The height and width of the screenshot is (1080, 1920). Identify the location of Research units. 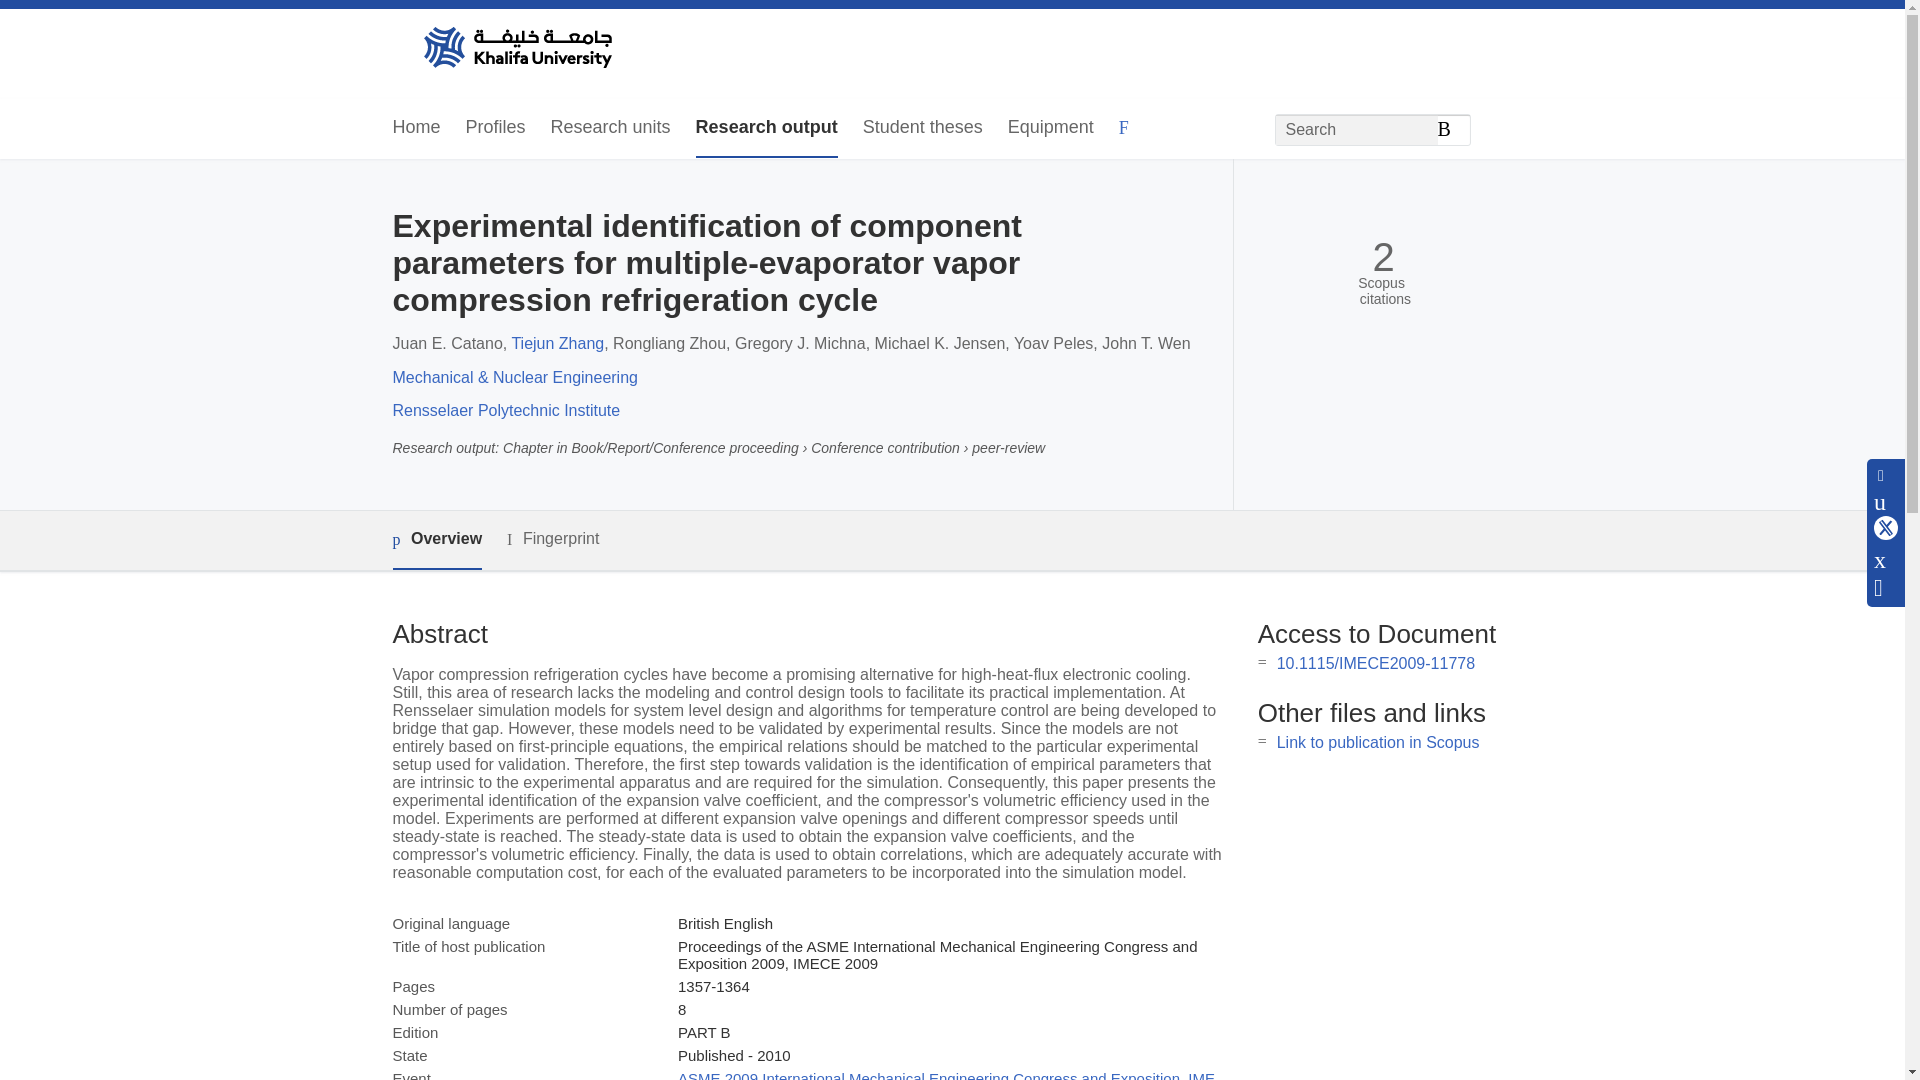
(610, 128).